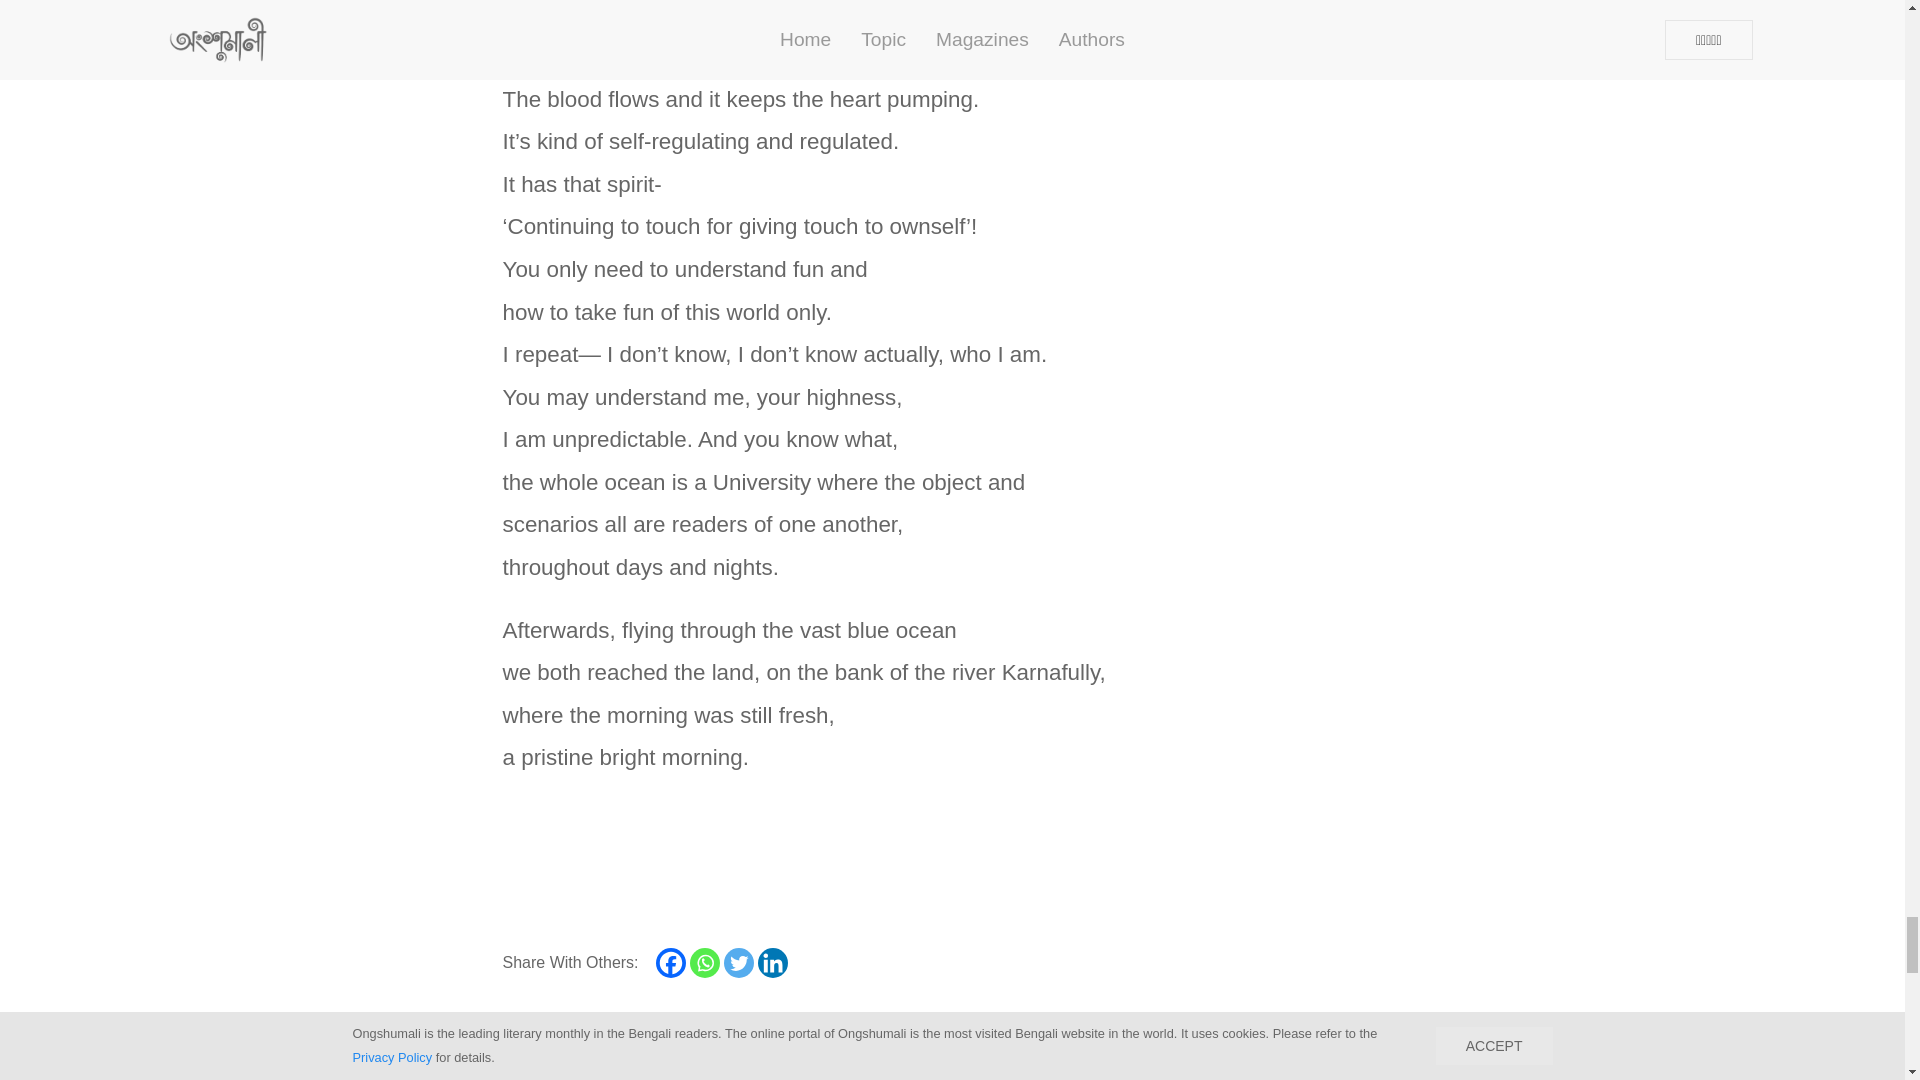 The image size is (1920, 1080). Describe the element at coordinates (738, 963) in the screenshot. I see `Twitter` at that location.